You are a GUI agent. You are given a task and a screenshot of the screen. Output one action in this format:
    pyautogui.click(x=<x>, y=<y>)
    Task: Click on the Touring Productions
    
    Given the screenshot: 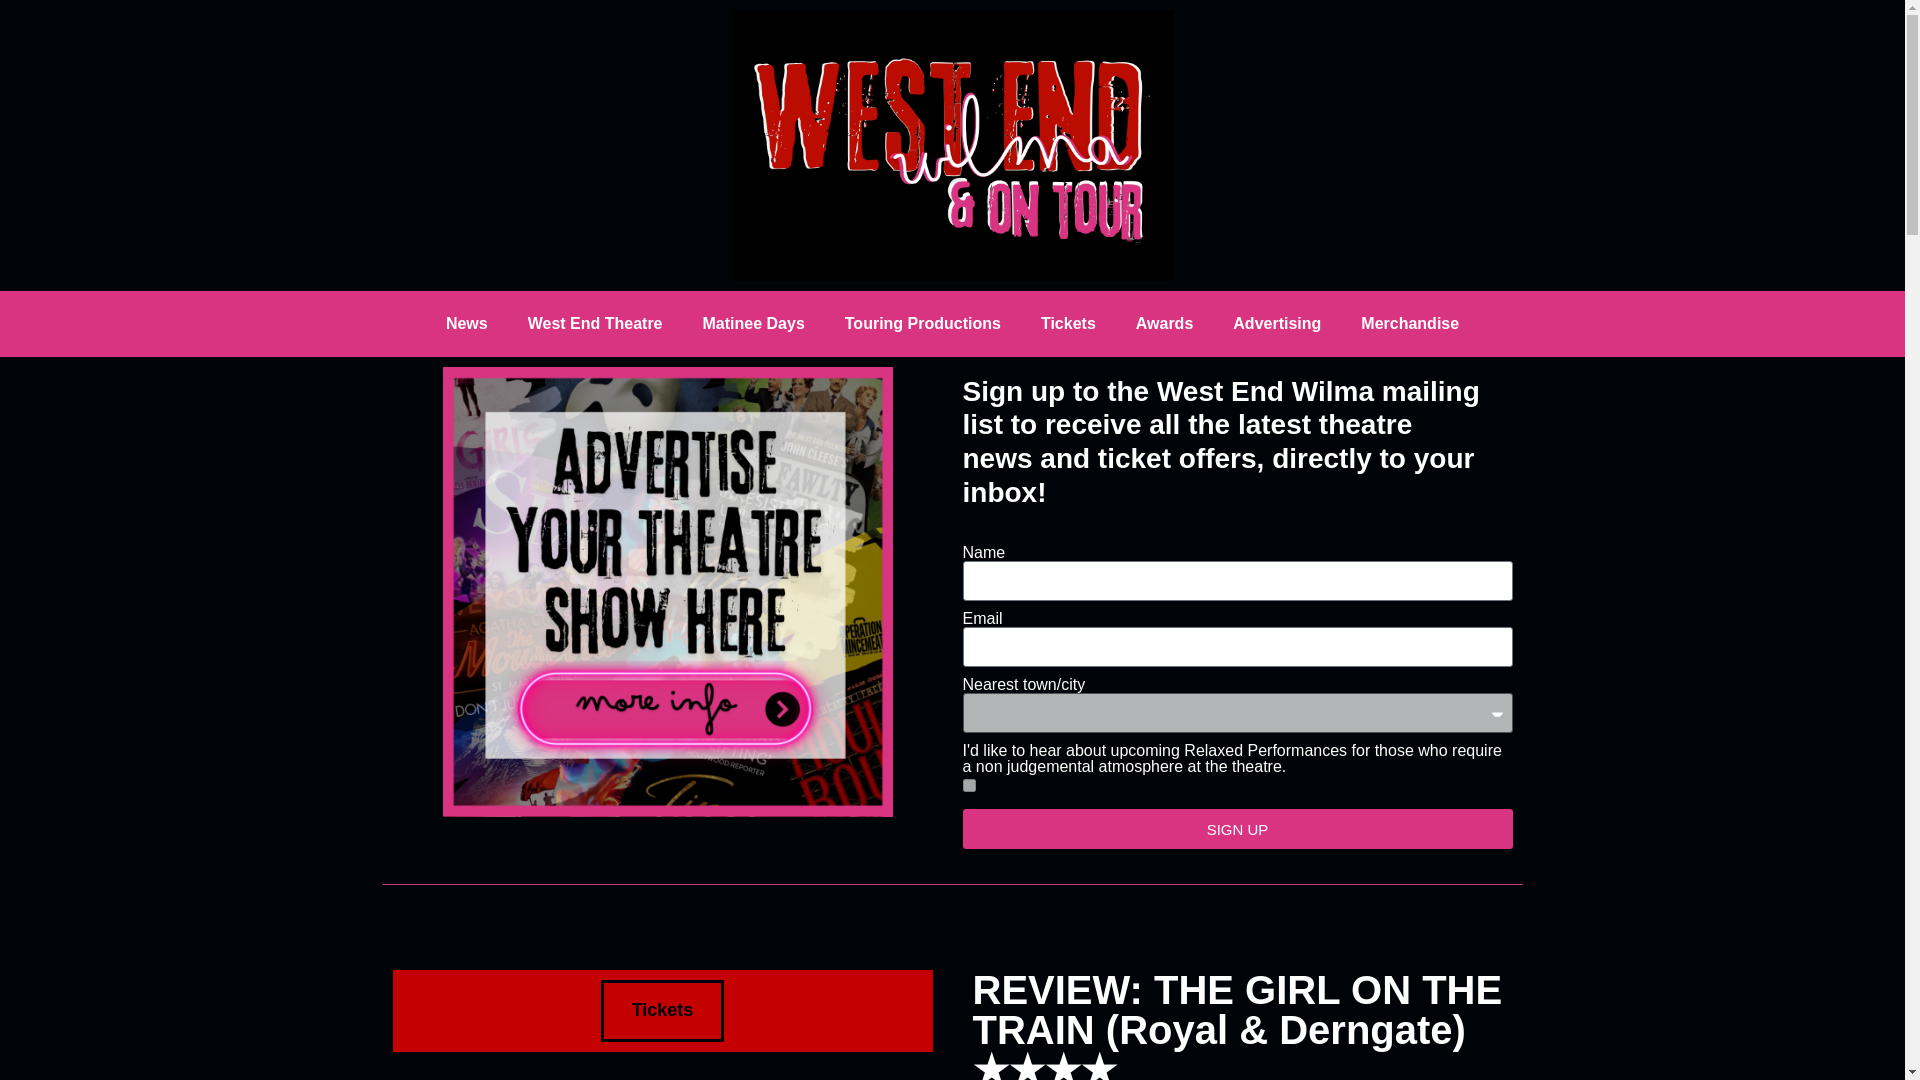 What is the action you would take?
    pyautogui.click(x=923, y=324)
    